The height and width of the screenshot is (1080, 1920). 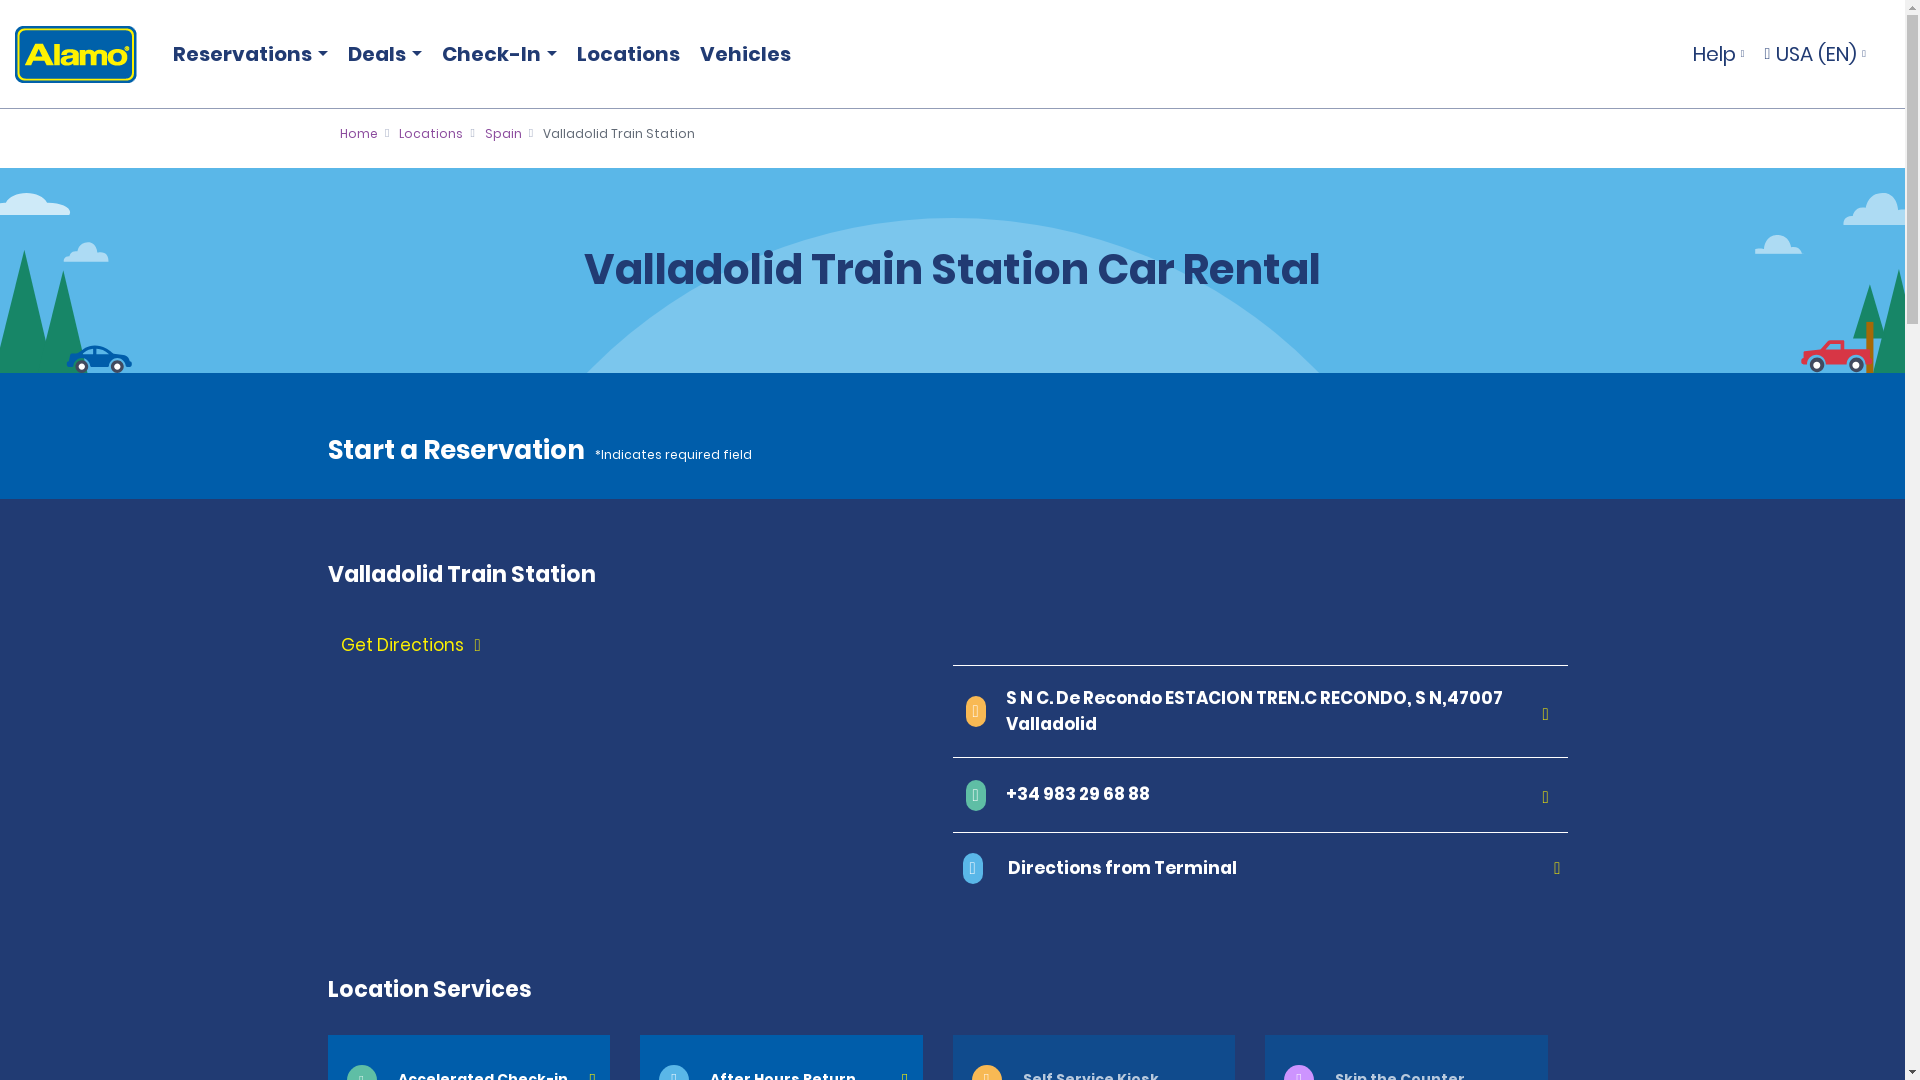 What do you see at coordinates (494, 54) in the screenshot?
I see `Check-In` at bounding box center [494, 54].